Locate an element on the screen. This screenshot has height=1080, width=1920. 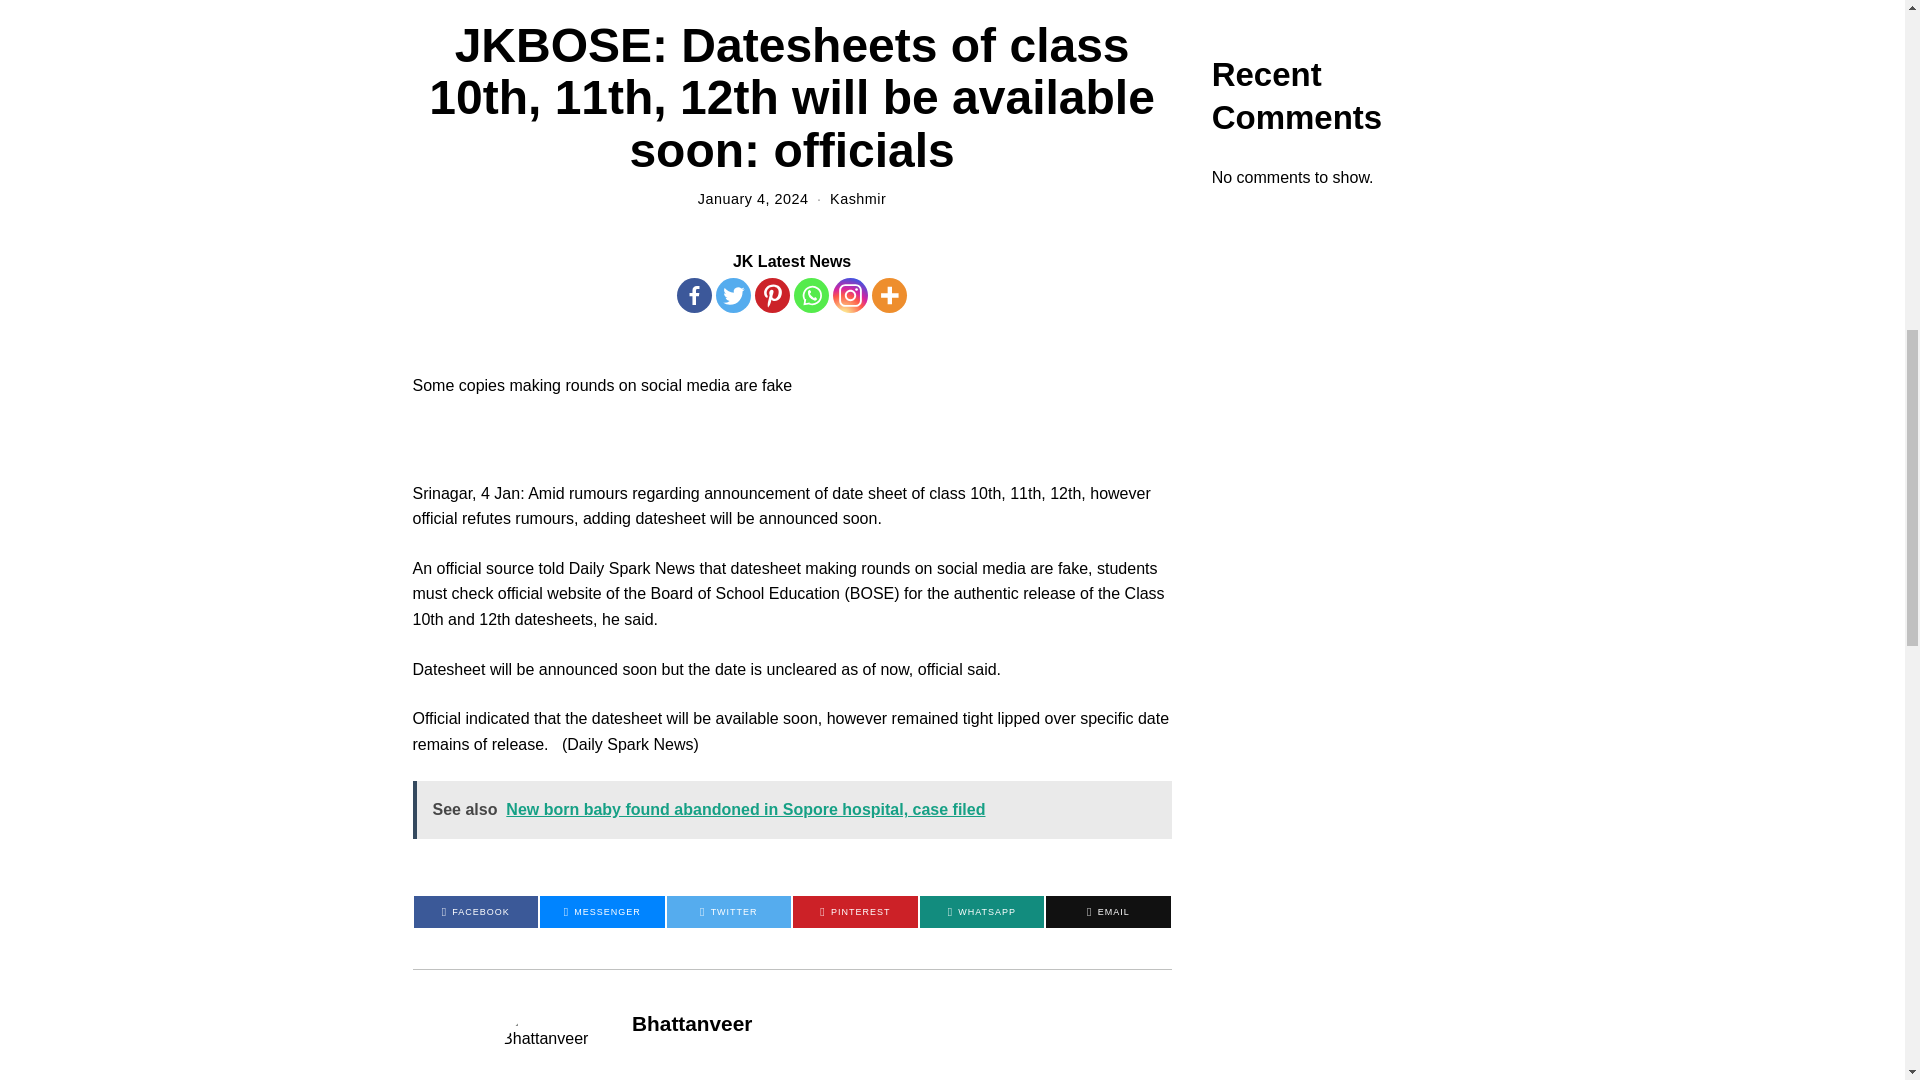
Whatsapp is located at coordinates (812, 295).